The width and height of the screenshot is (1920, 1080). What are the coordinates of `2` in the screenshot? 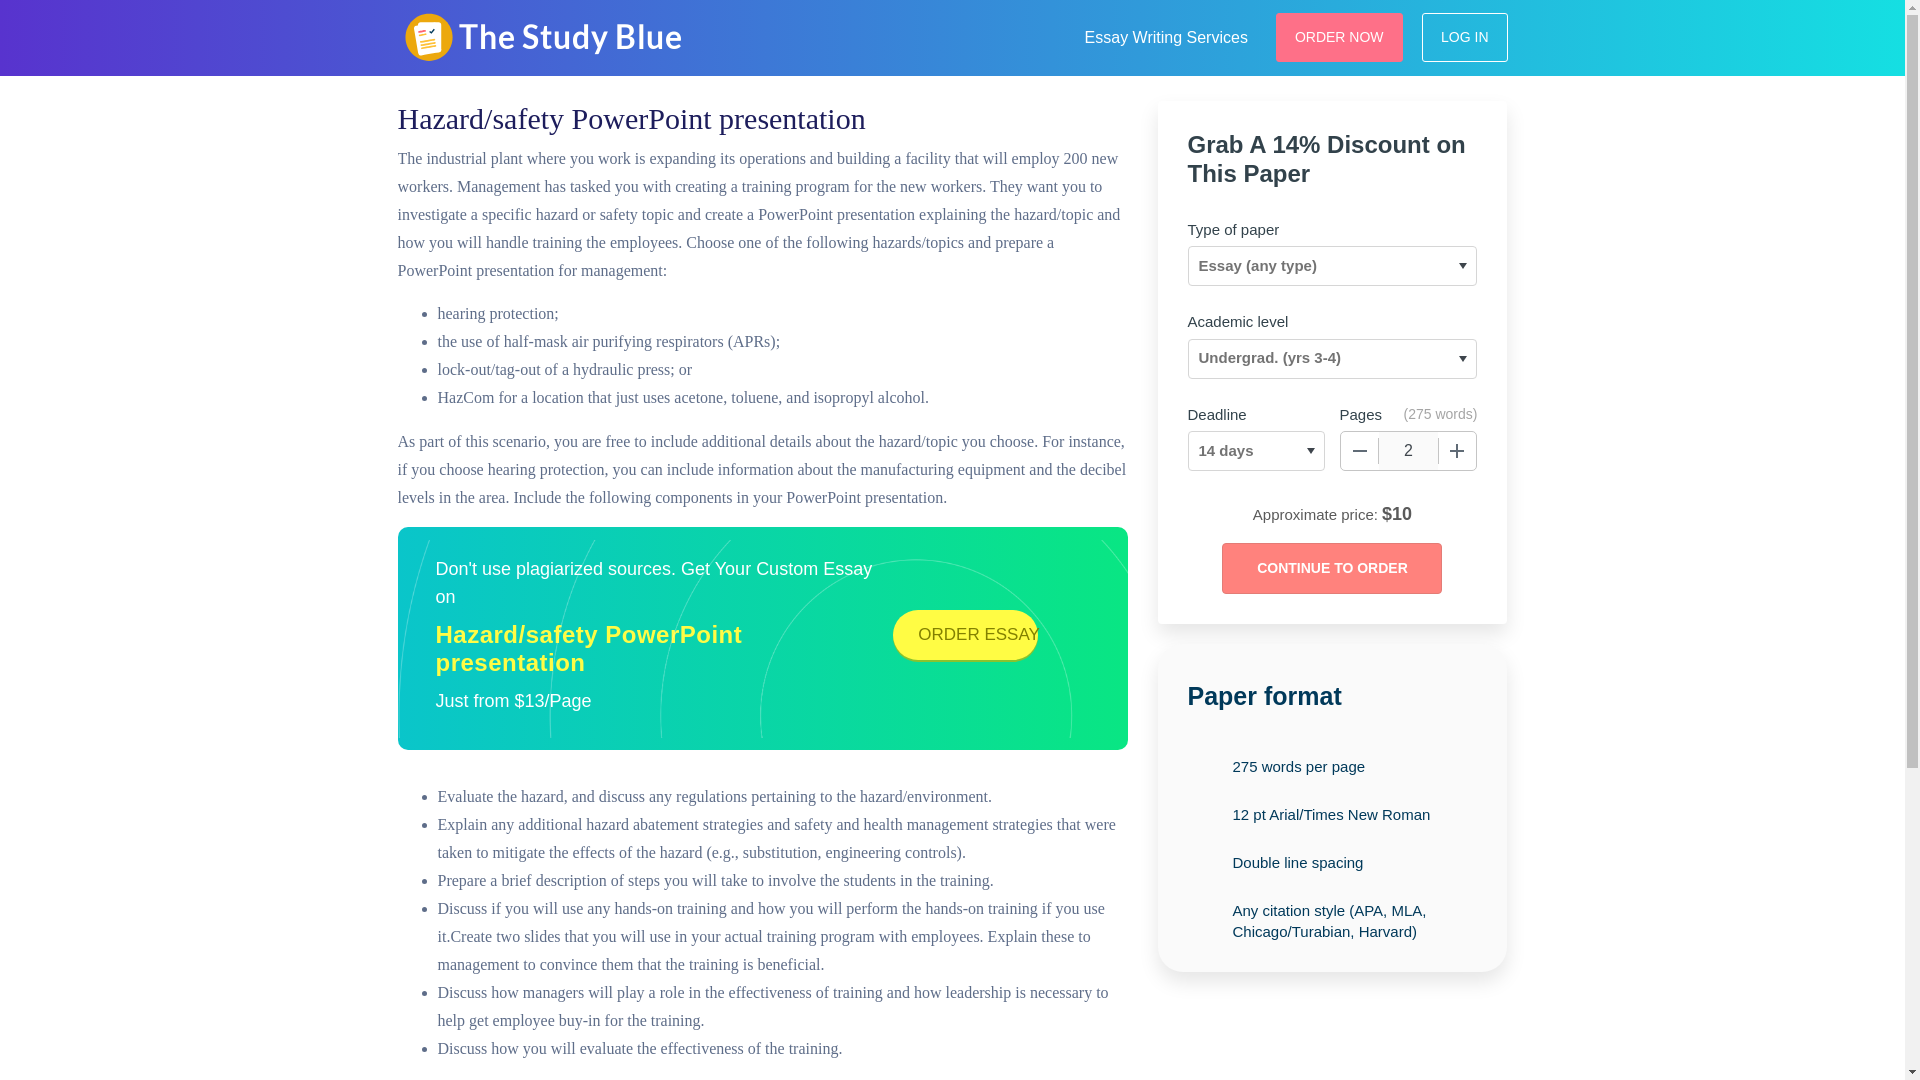 It's located at (1408, 450).